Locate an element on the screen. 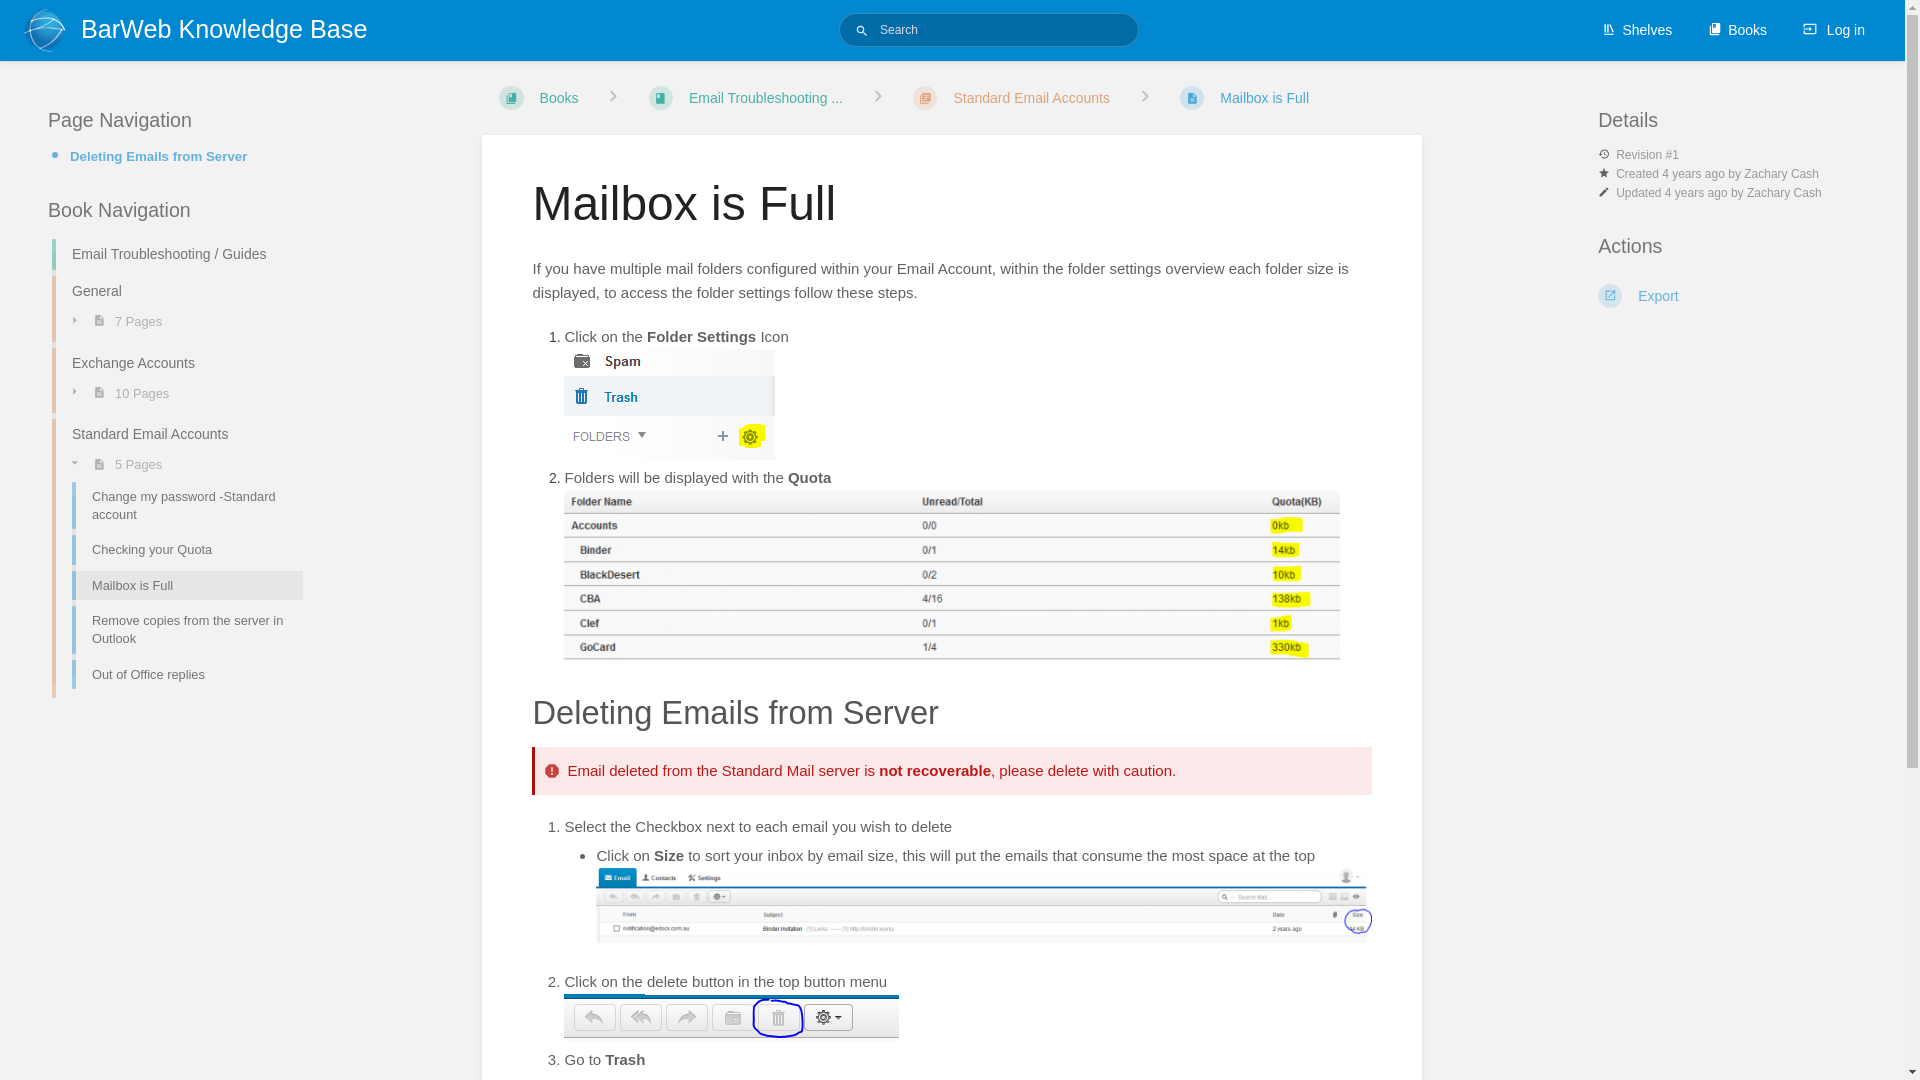 The height and width of the screenshot is (1080, 1920). Standard Email Accounts is located at coordinates (178, 434).